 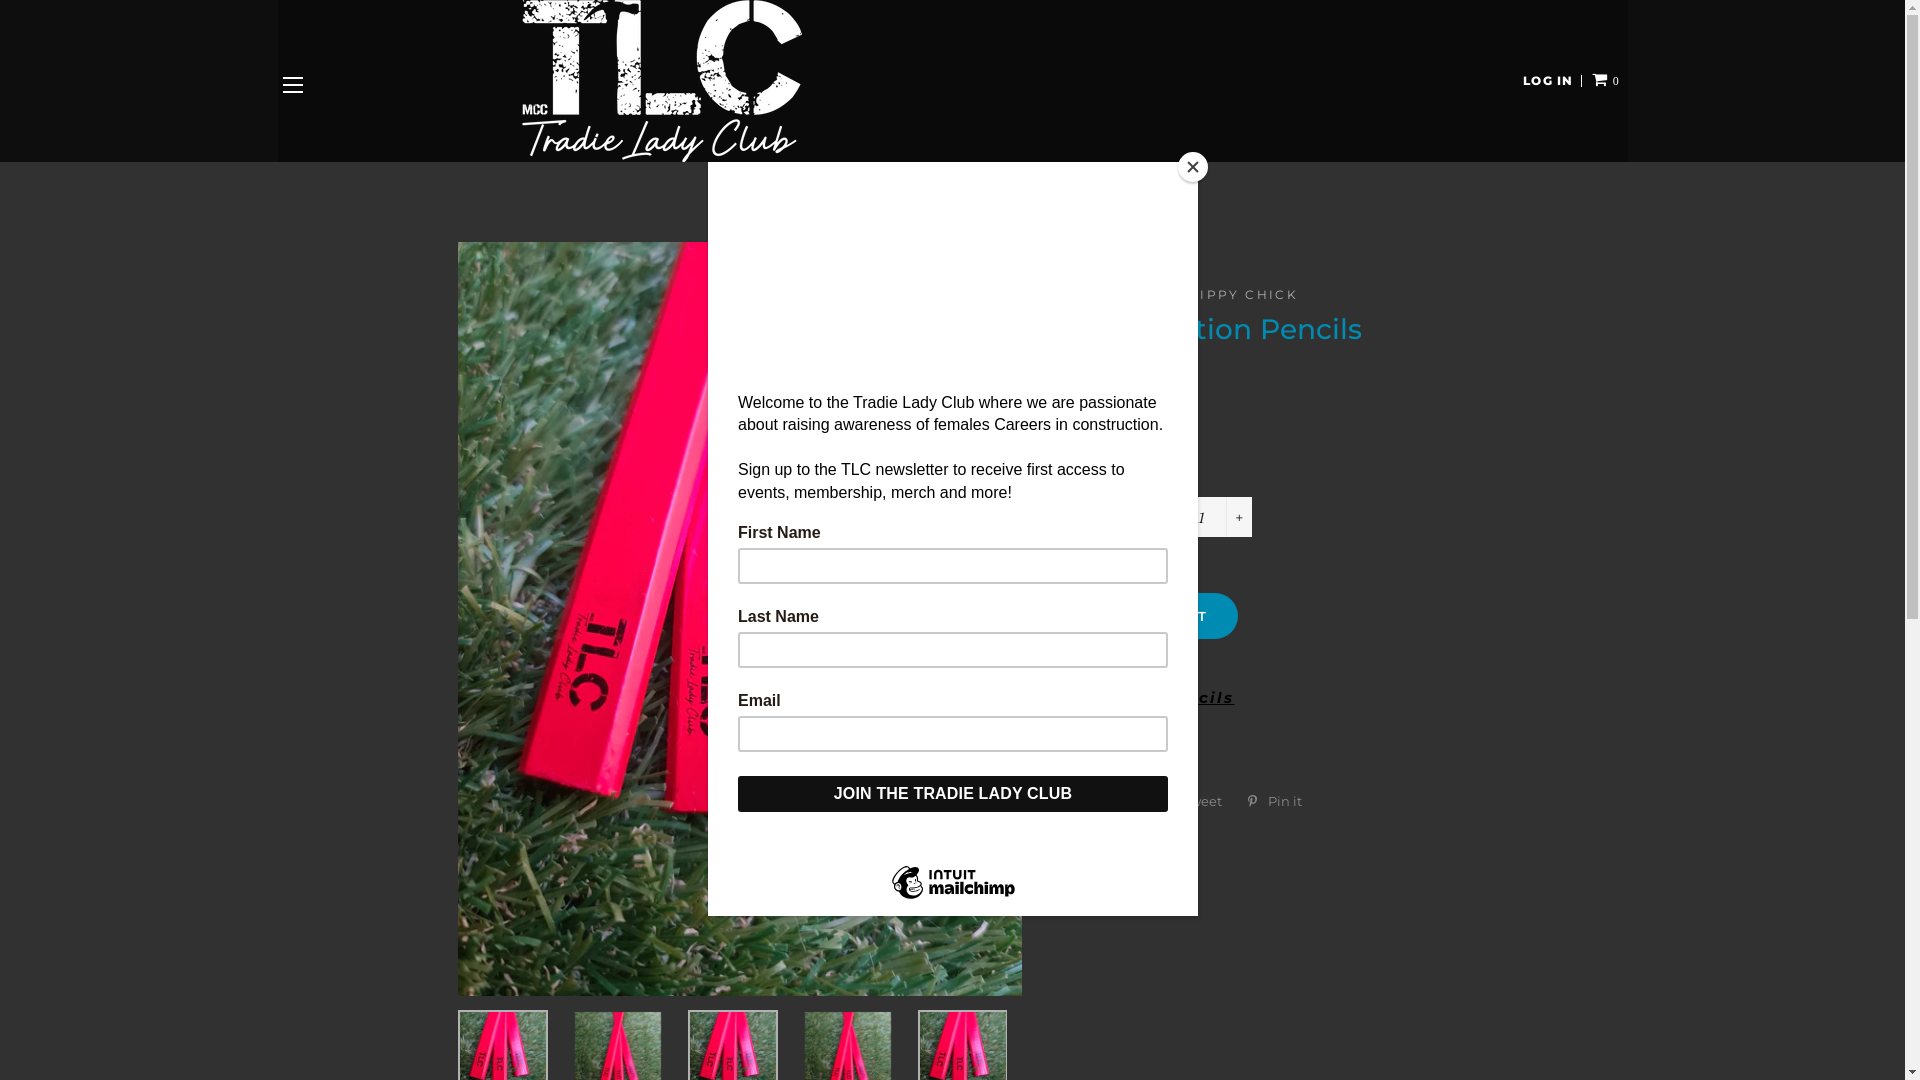 I want to click on LOG IN, so click(x=1548, y=82).